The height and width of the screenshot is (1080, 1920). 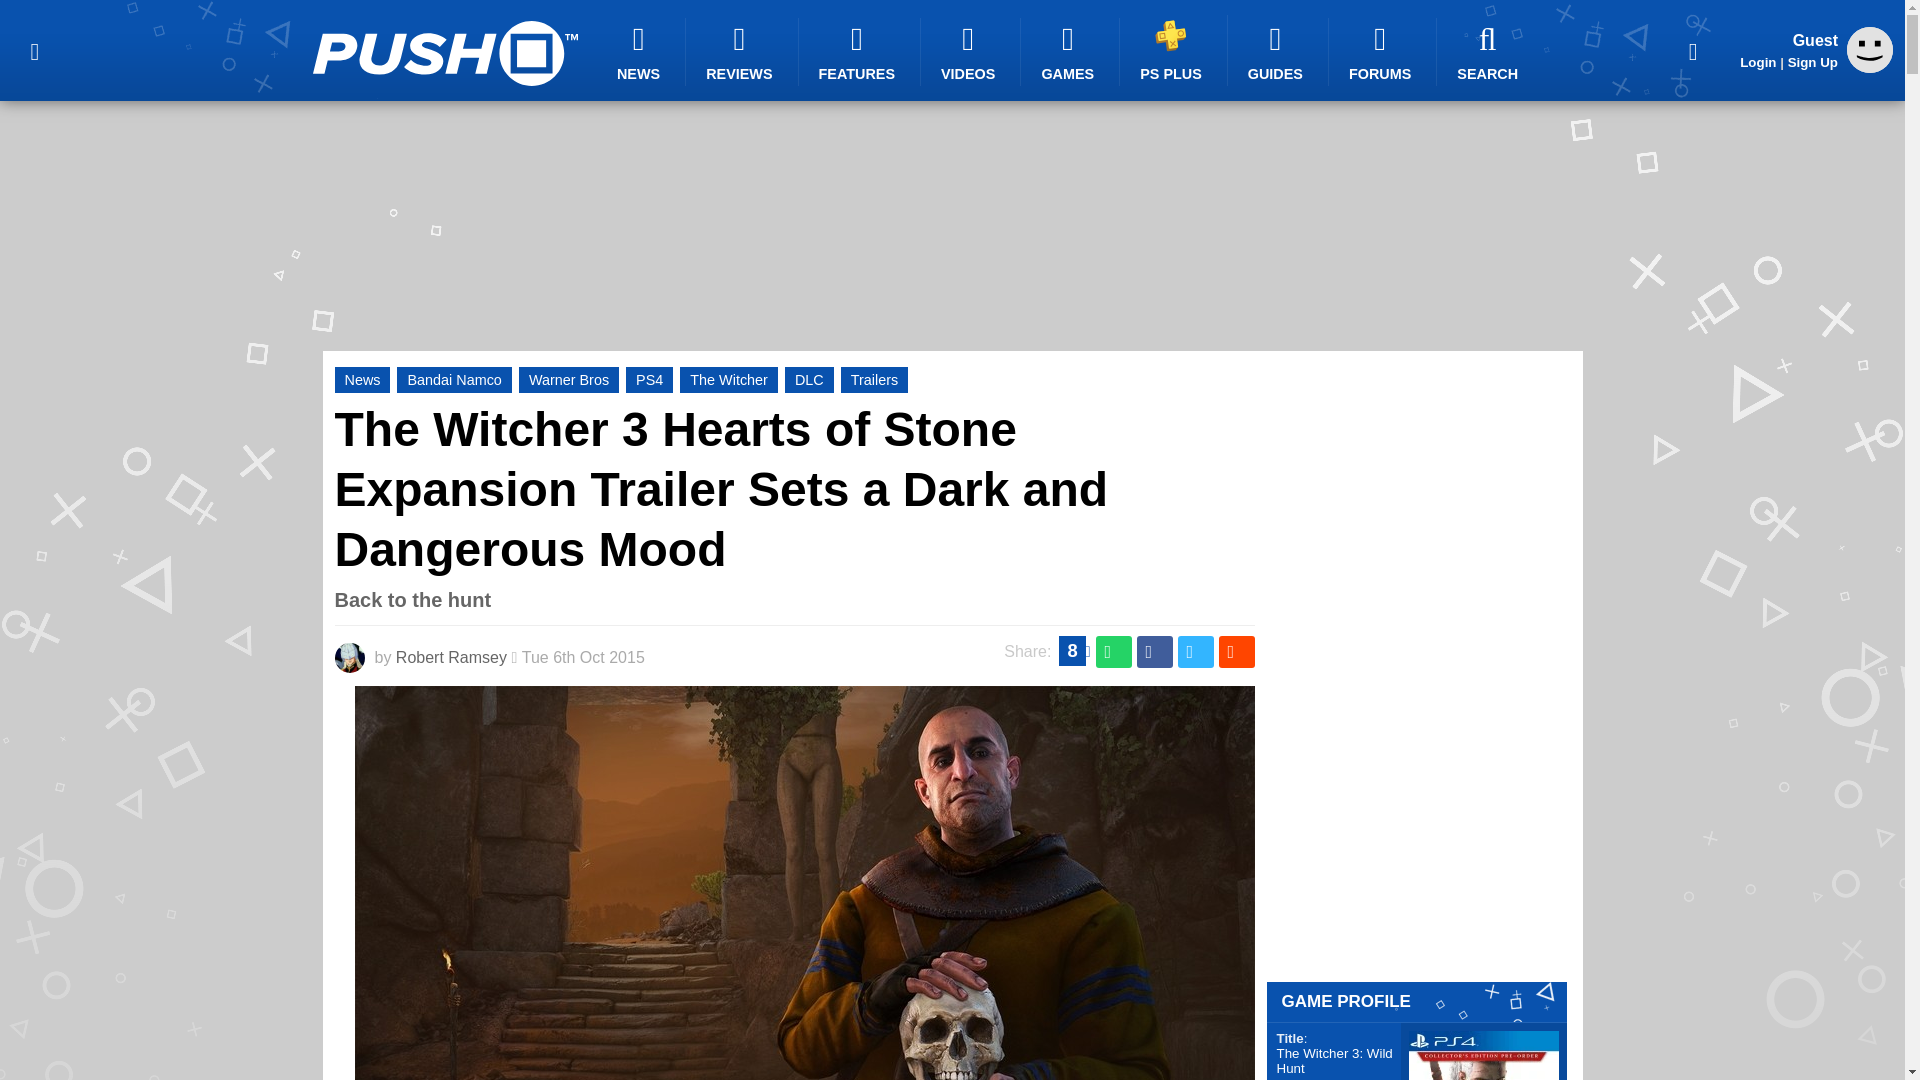 I want to click on The Witcher, so click(x=728, y=380).